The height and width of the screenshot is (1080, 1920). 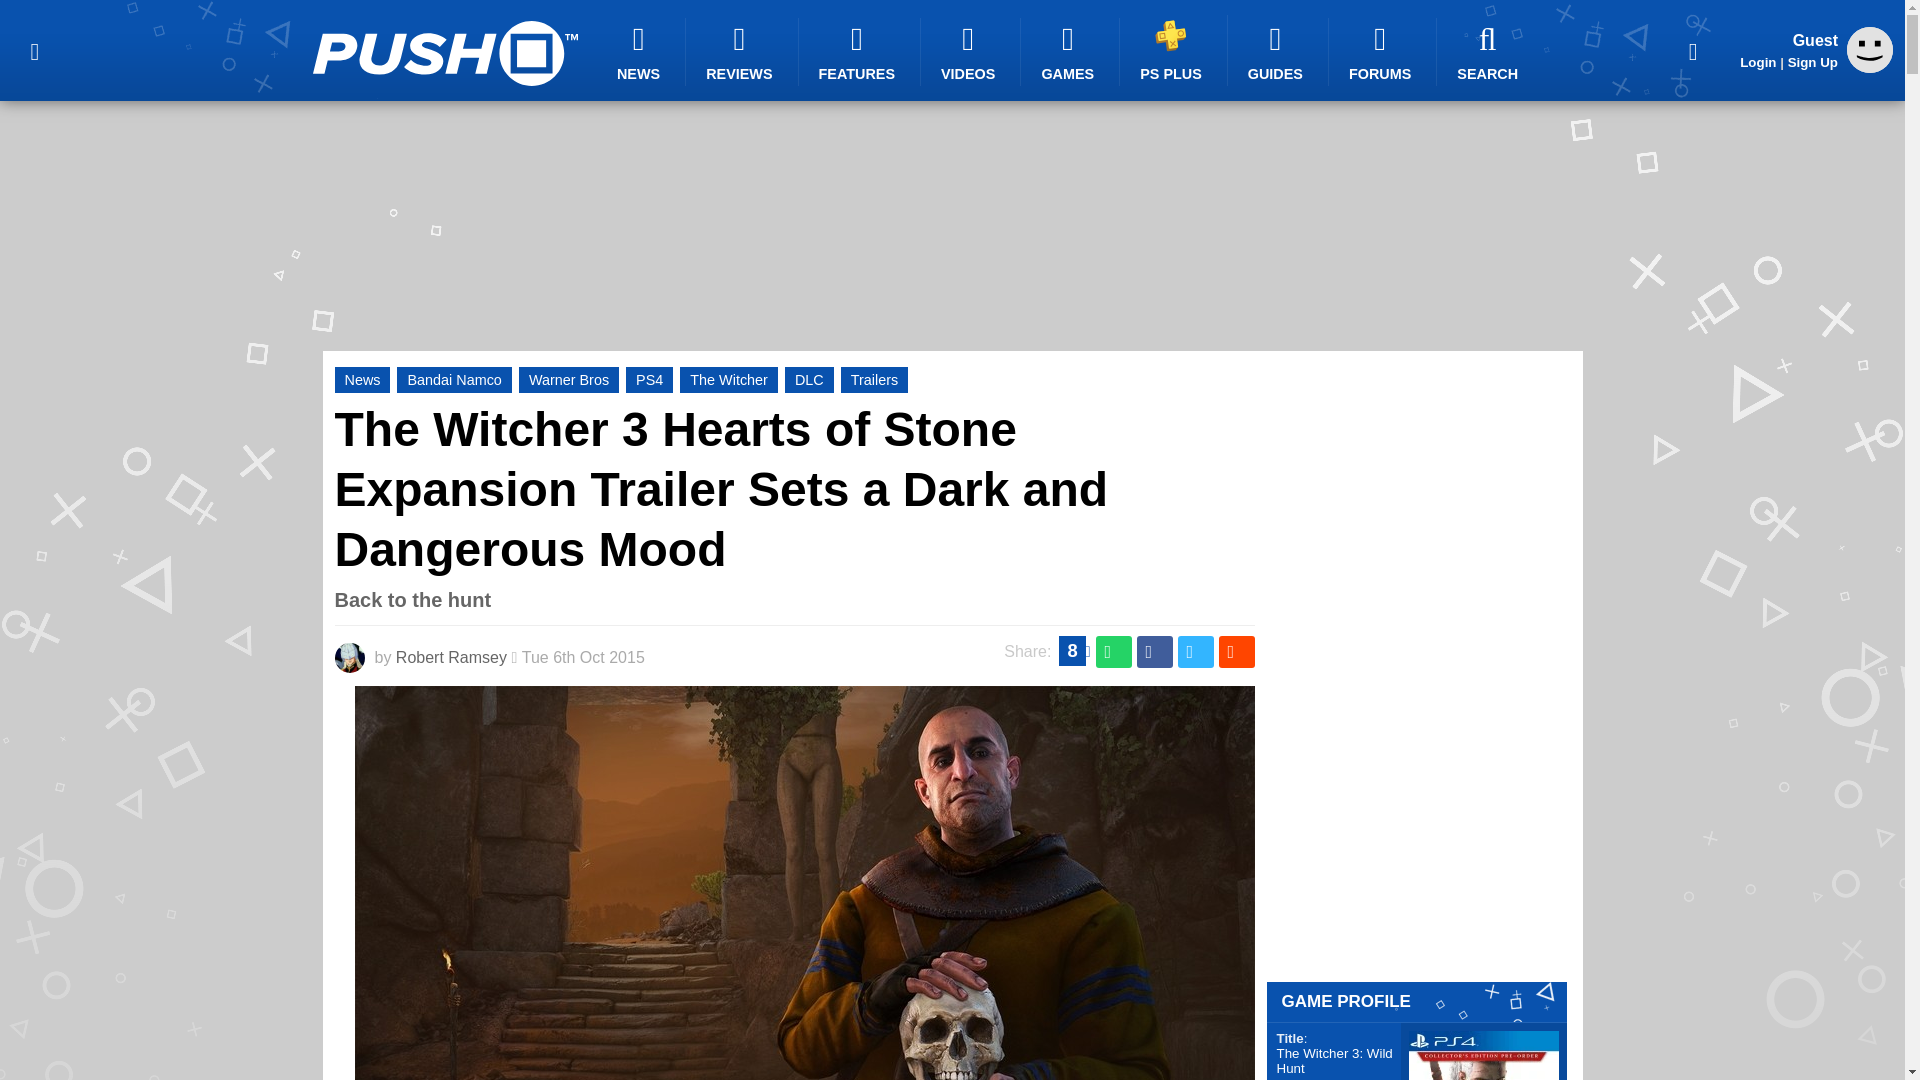 I want to click on The Witcher, so click(x=728, y=380).